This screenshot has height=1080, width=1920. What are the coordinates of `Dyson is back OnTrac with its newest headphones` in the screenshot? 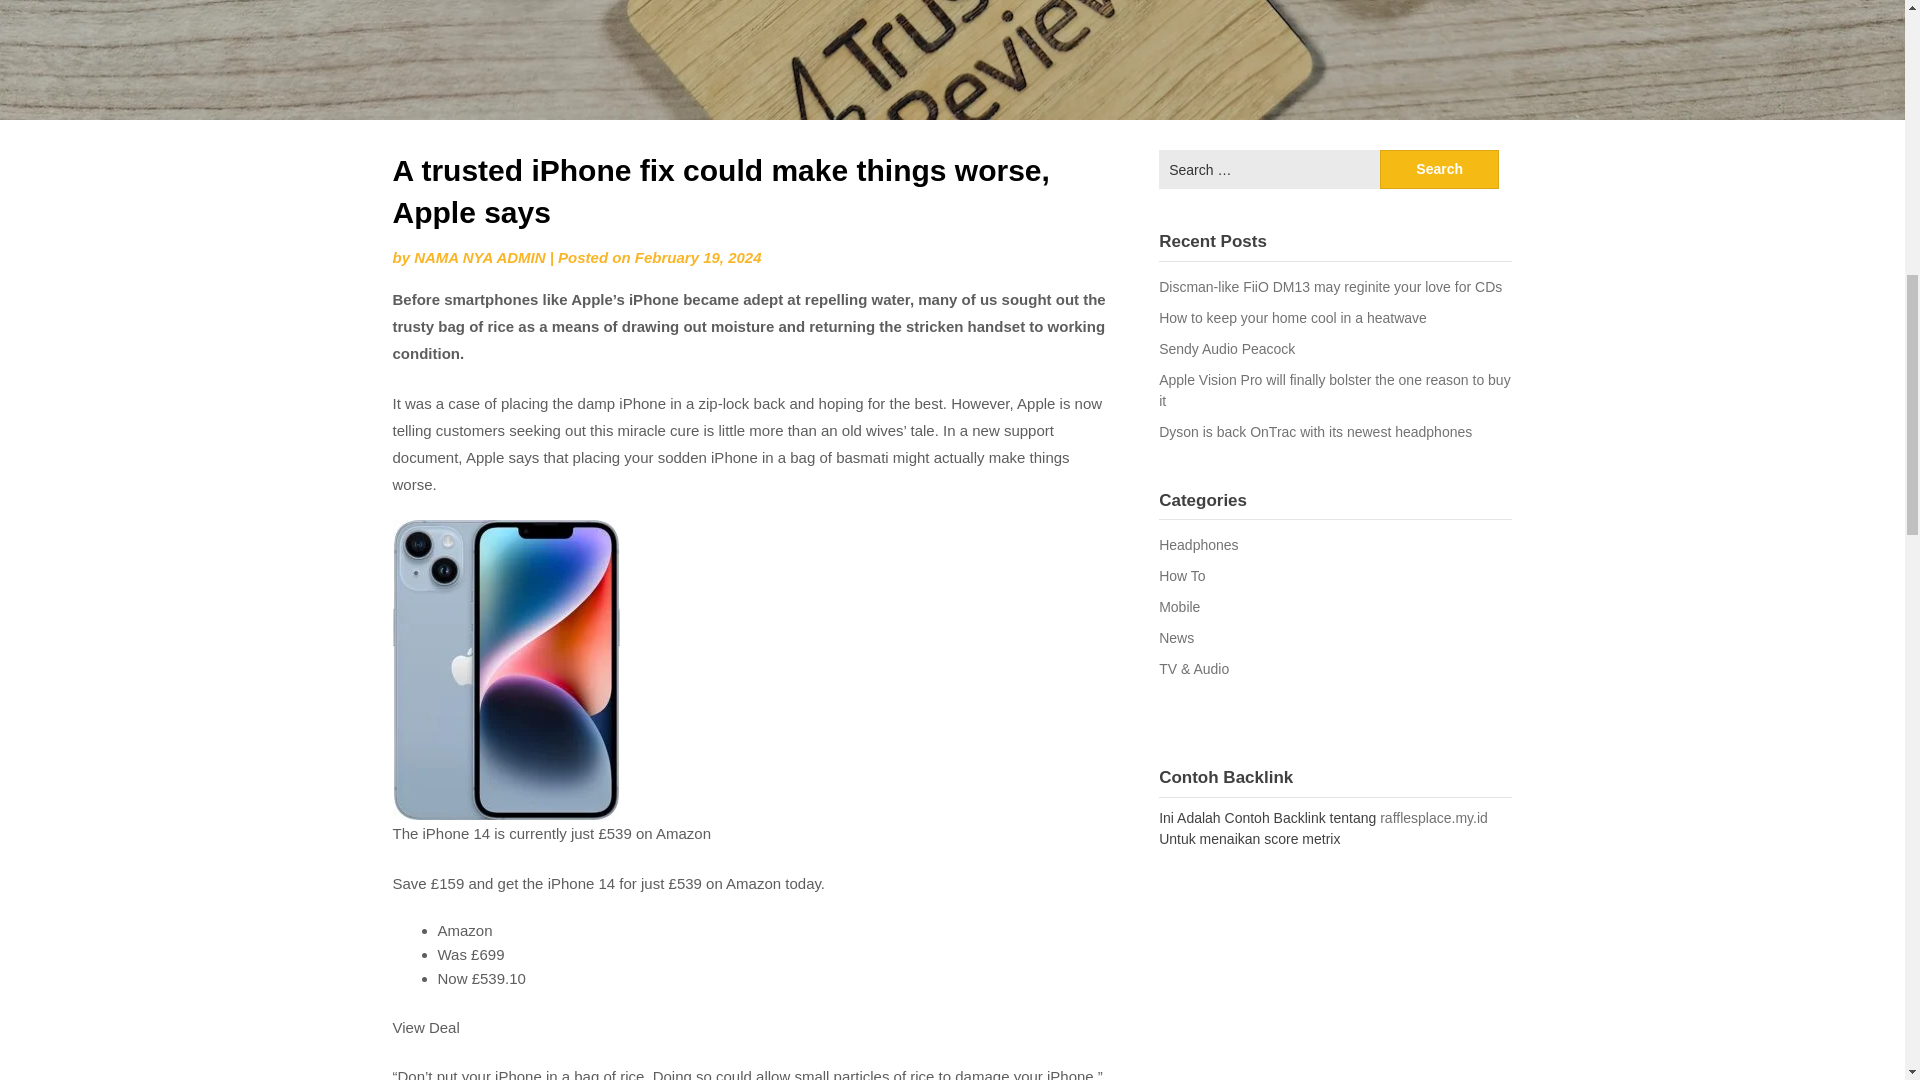 It's located at (1316, 432).